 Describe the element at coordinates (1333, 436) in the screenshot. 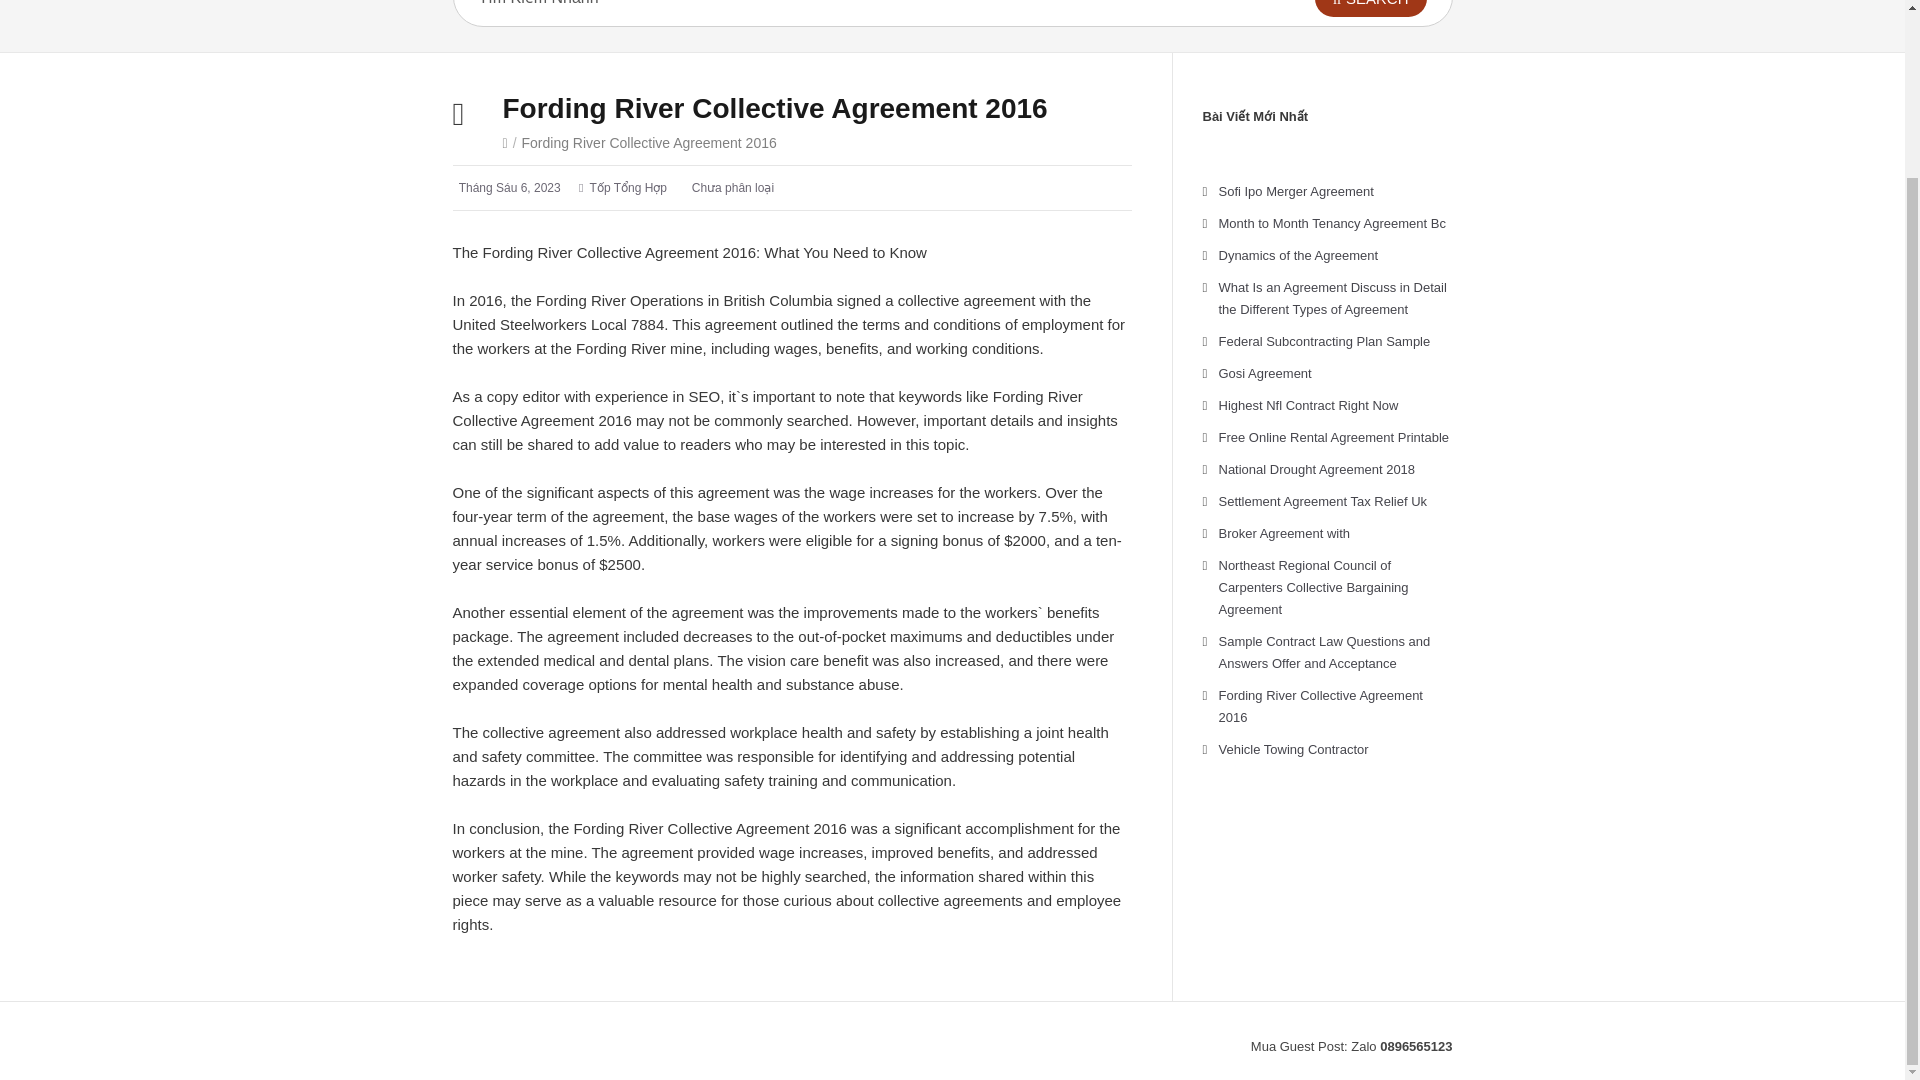

I see `Free Online Rental Agreement Printable` at that location.